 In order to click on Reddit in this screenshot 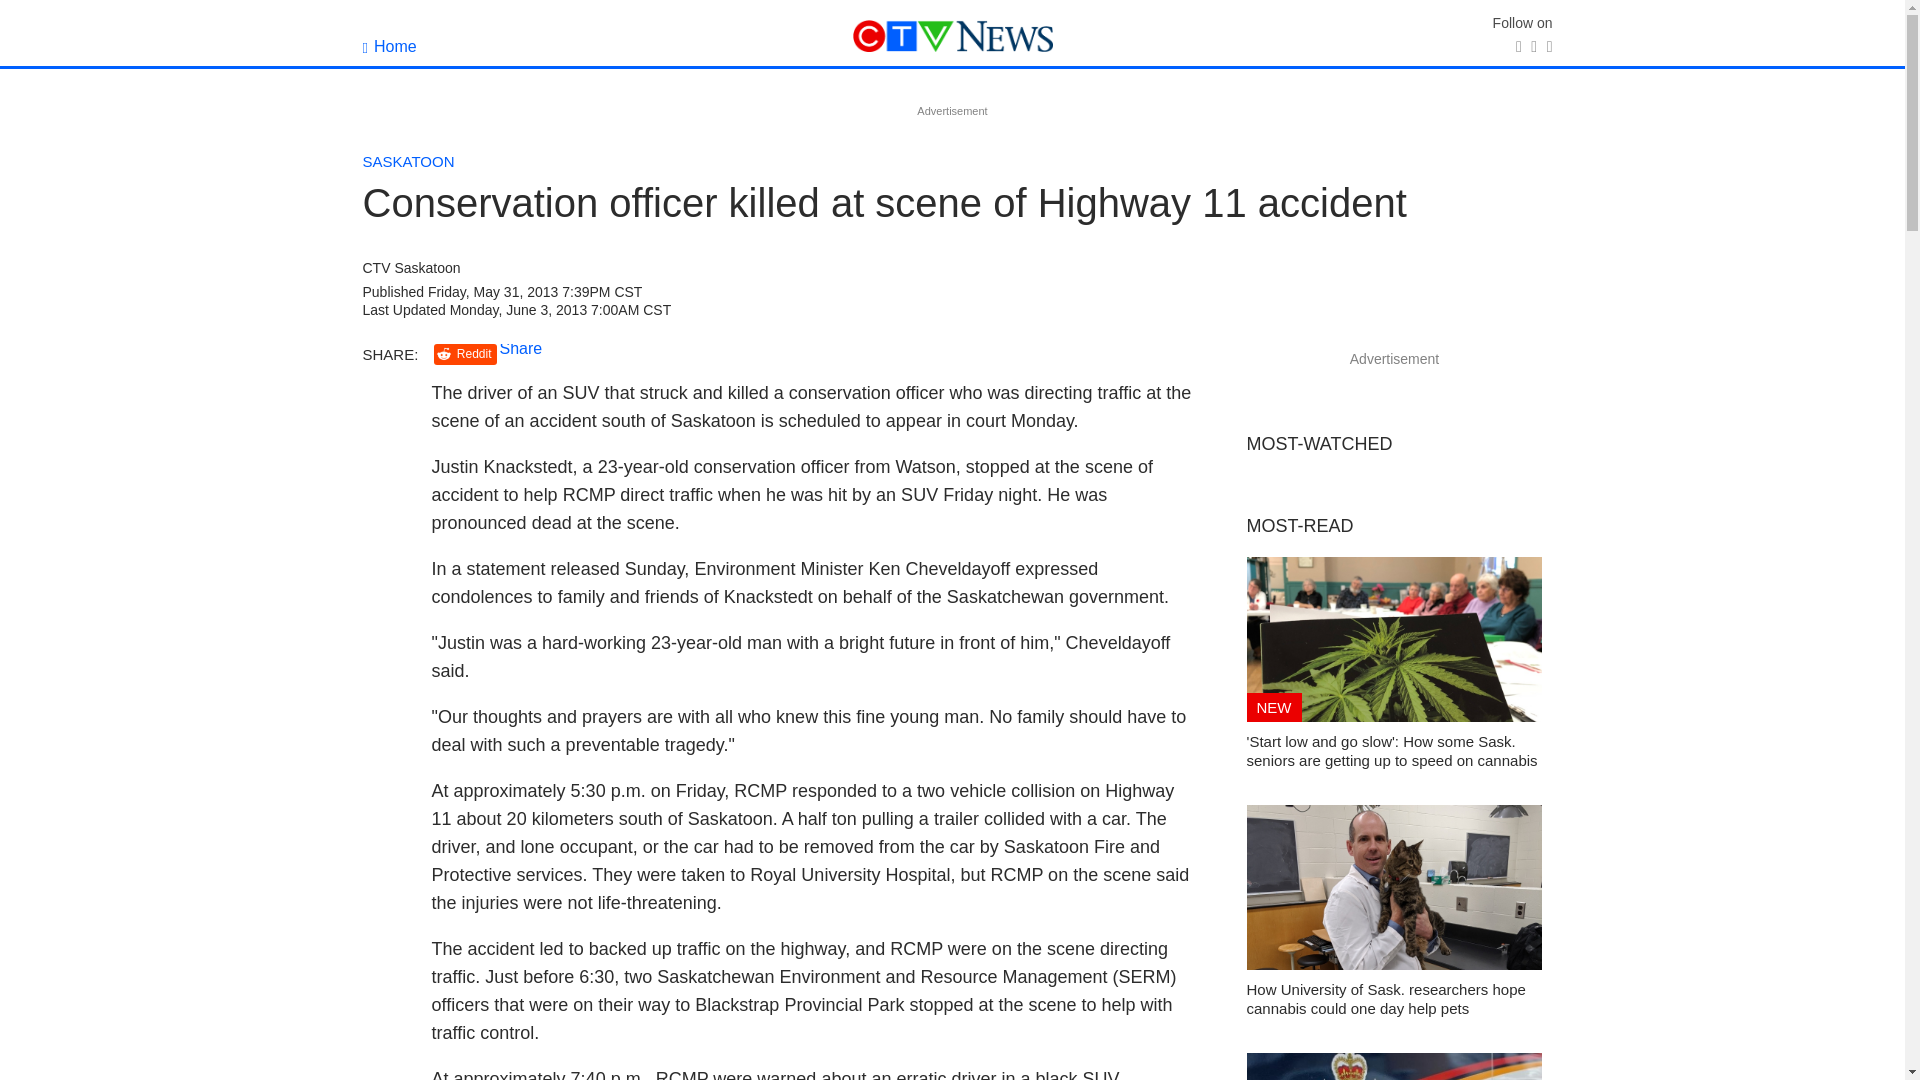, I will do `click(465, 354)`.